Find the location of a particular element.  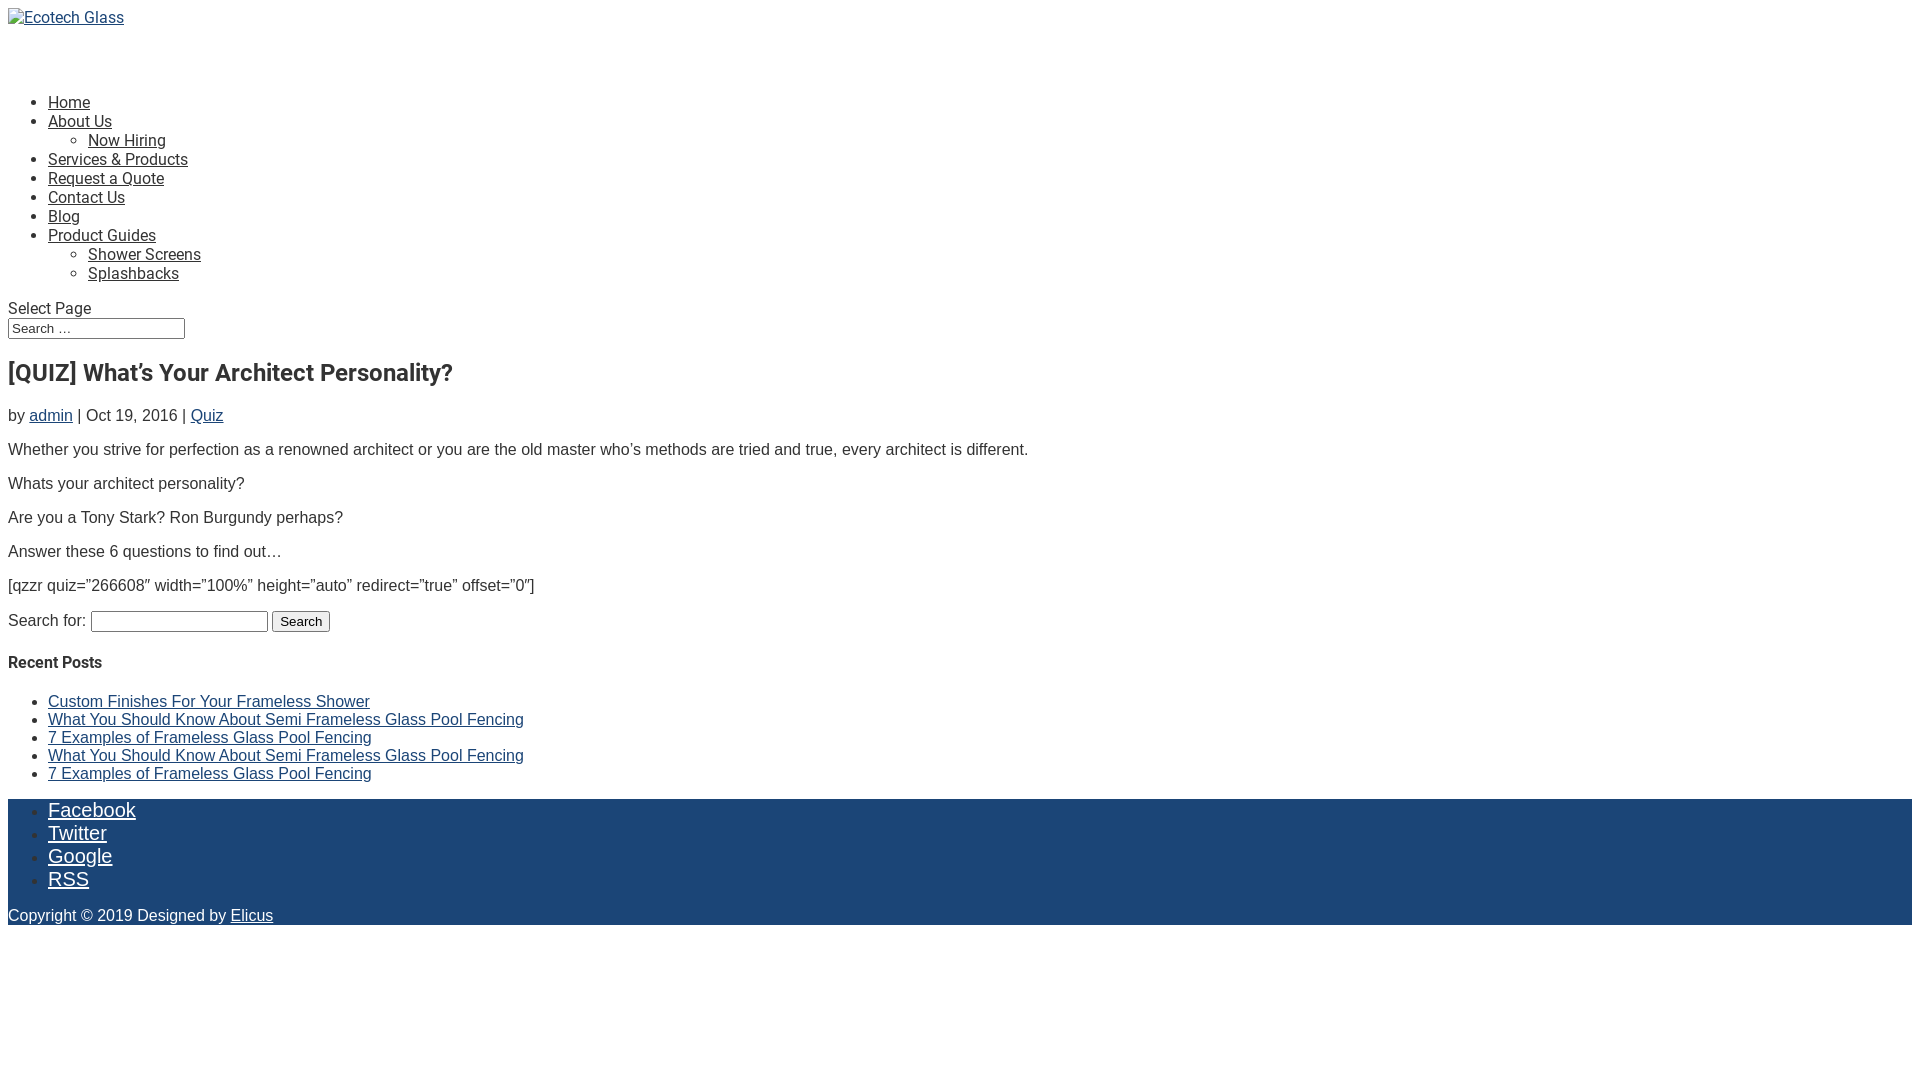

Request a Quote is located at coordinates (106, 204).